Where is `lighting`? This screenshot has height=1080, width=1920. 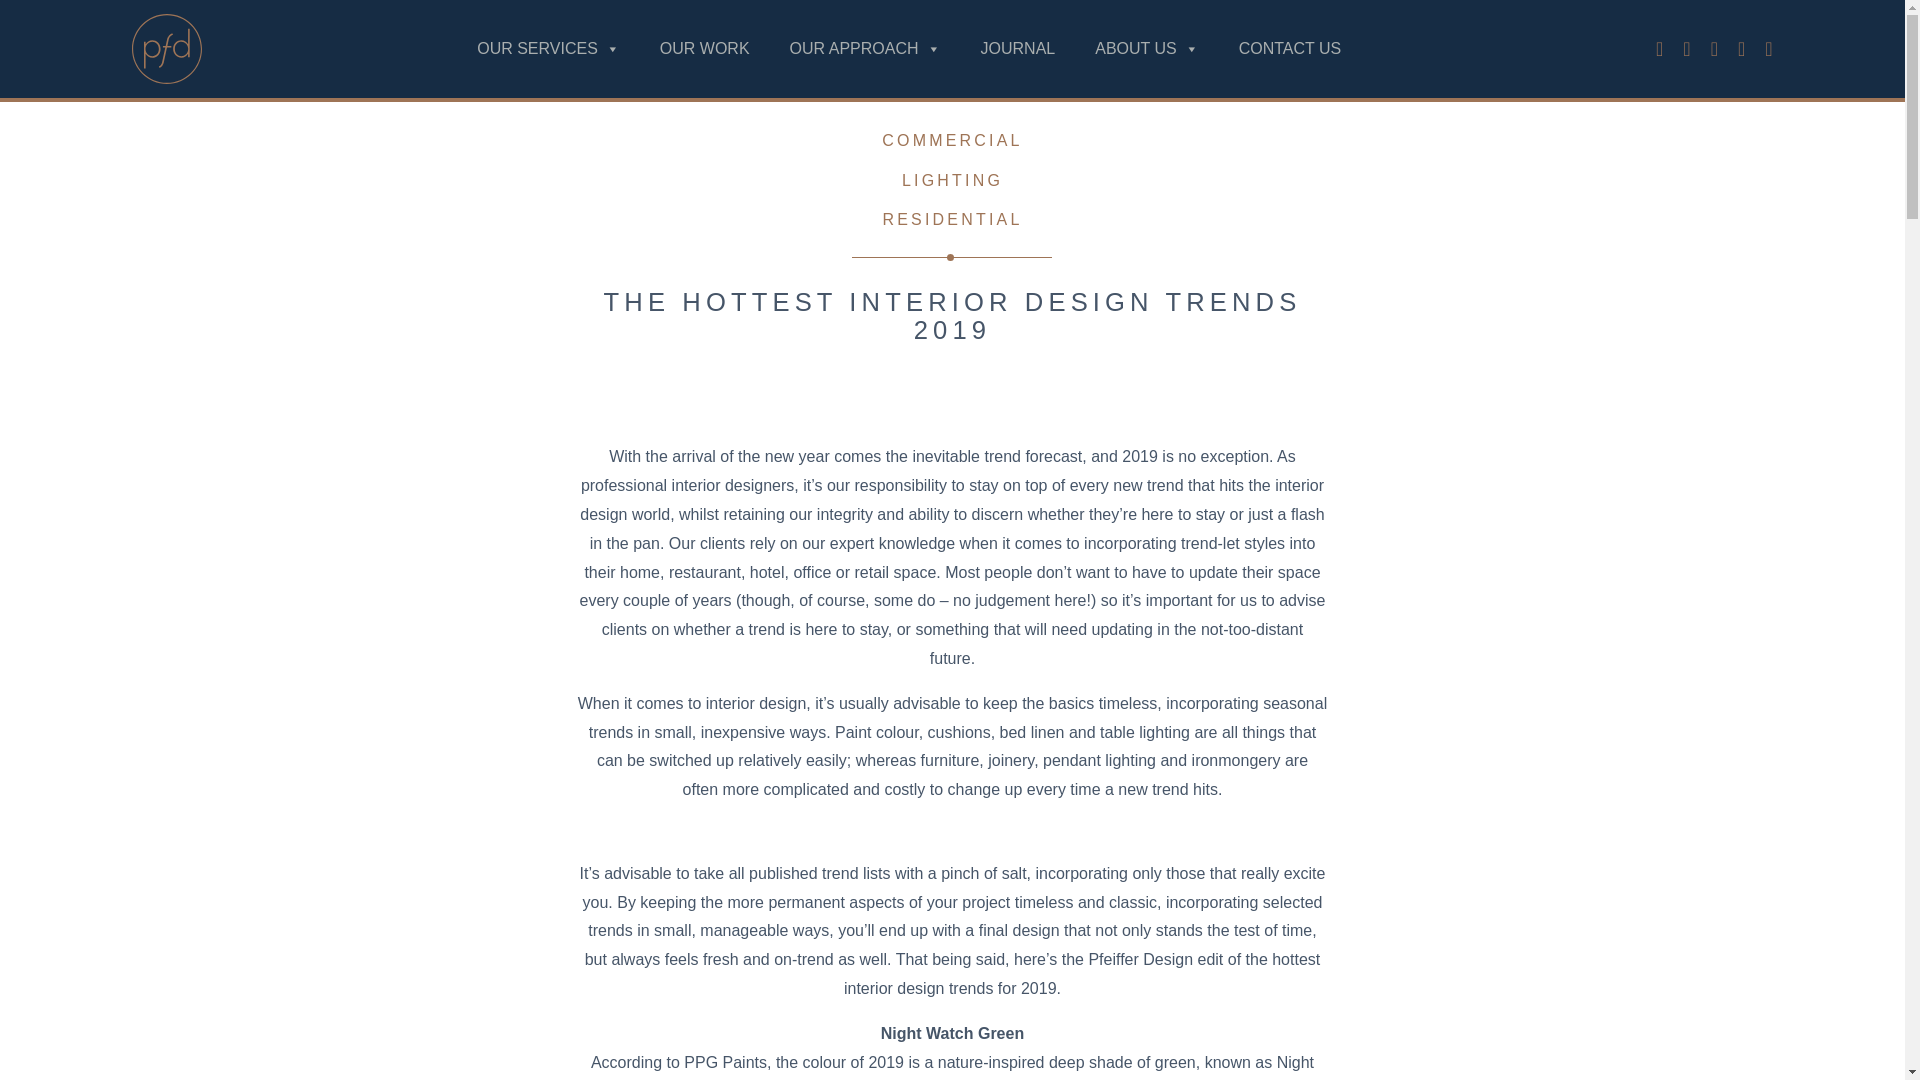
lighting is located at coordinates (952, 180).